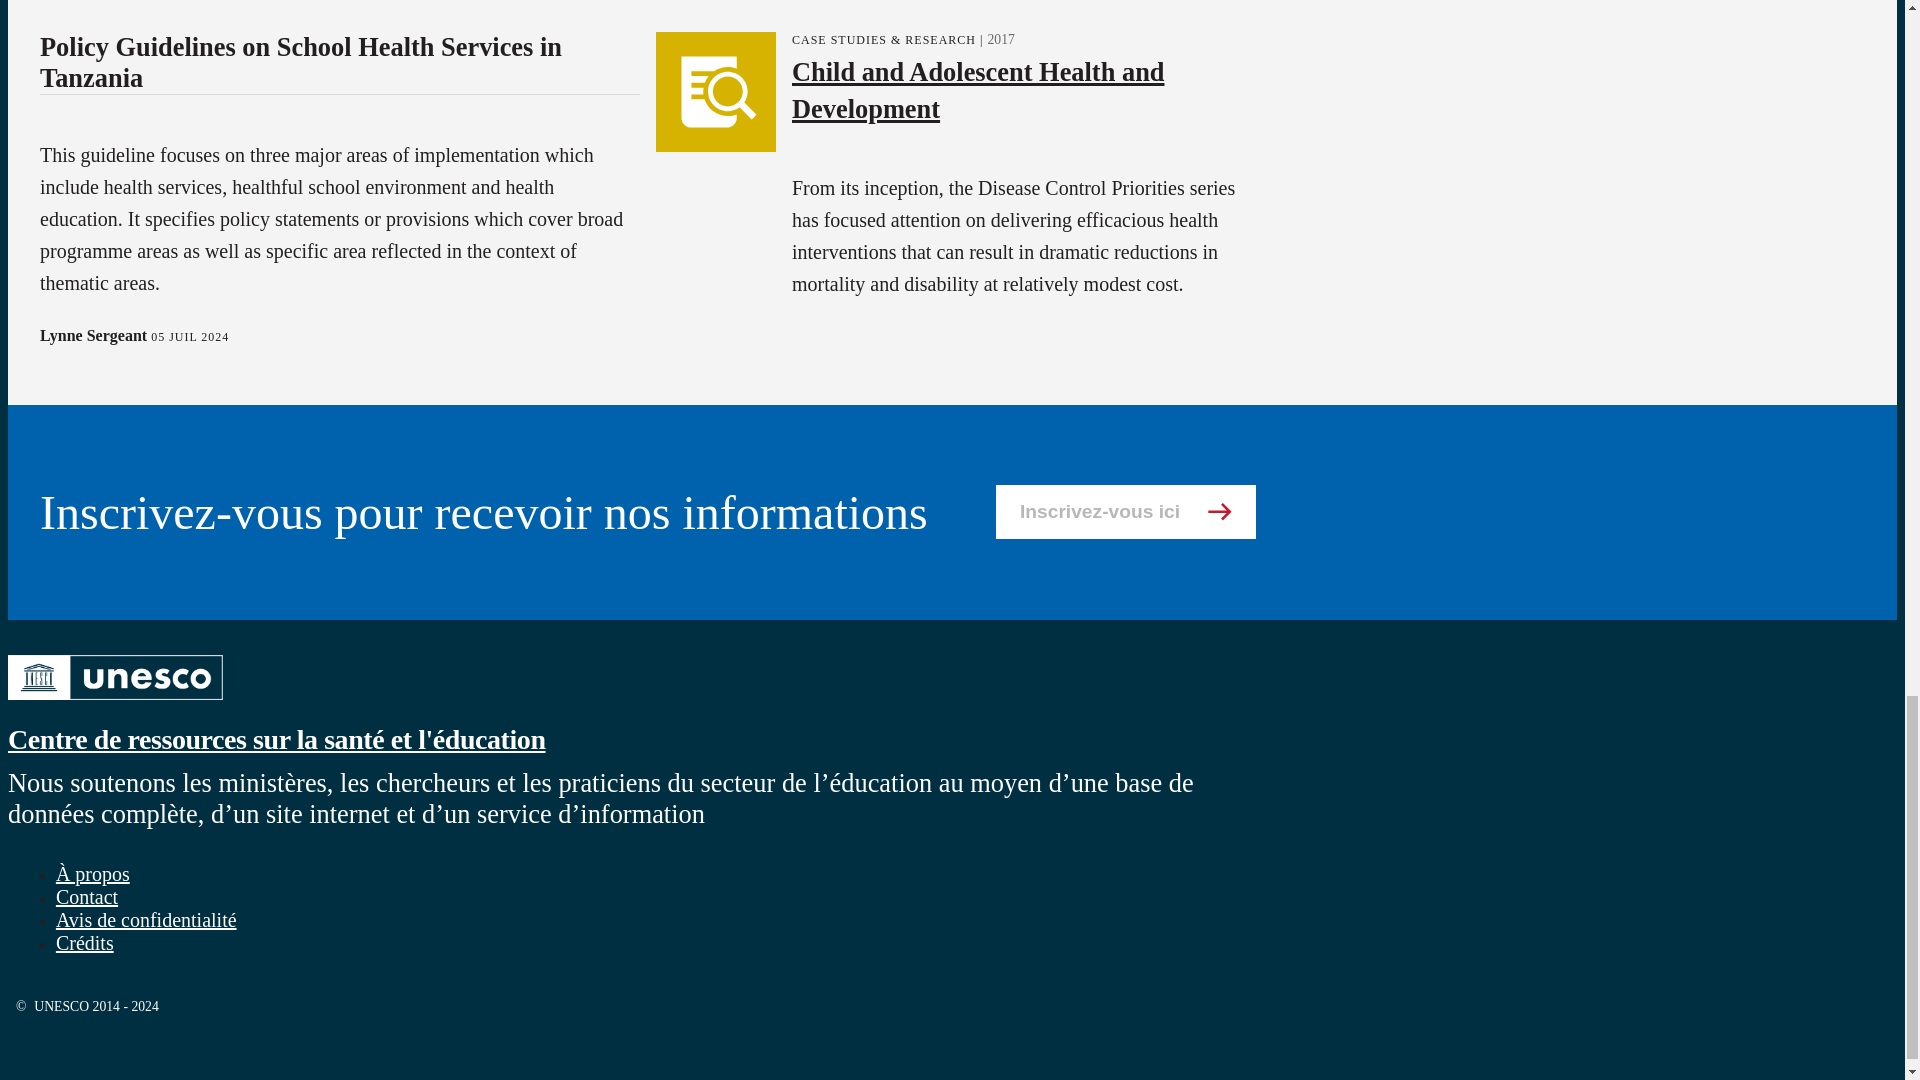 This screenshot has width=1920, height=1080. What do you see at coordinates (977, 88) in the screenshot?
I see `Child and Adolescent Health and Development` at bounding box center [977, 88].